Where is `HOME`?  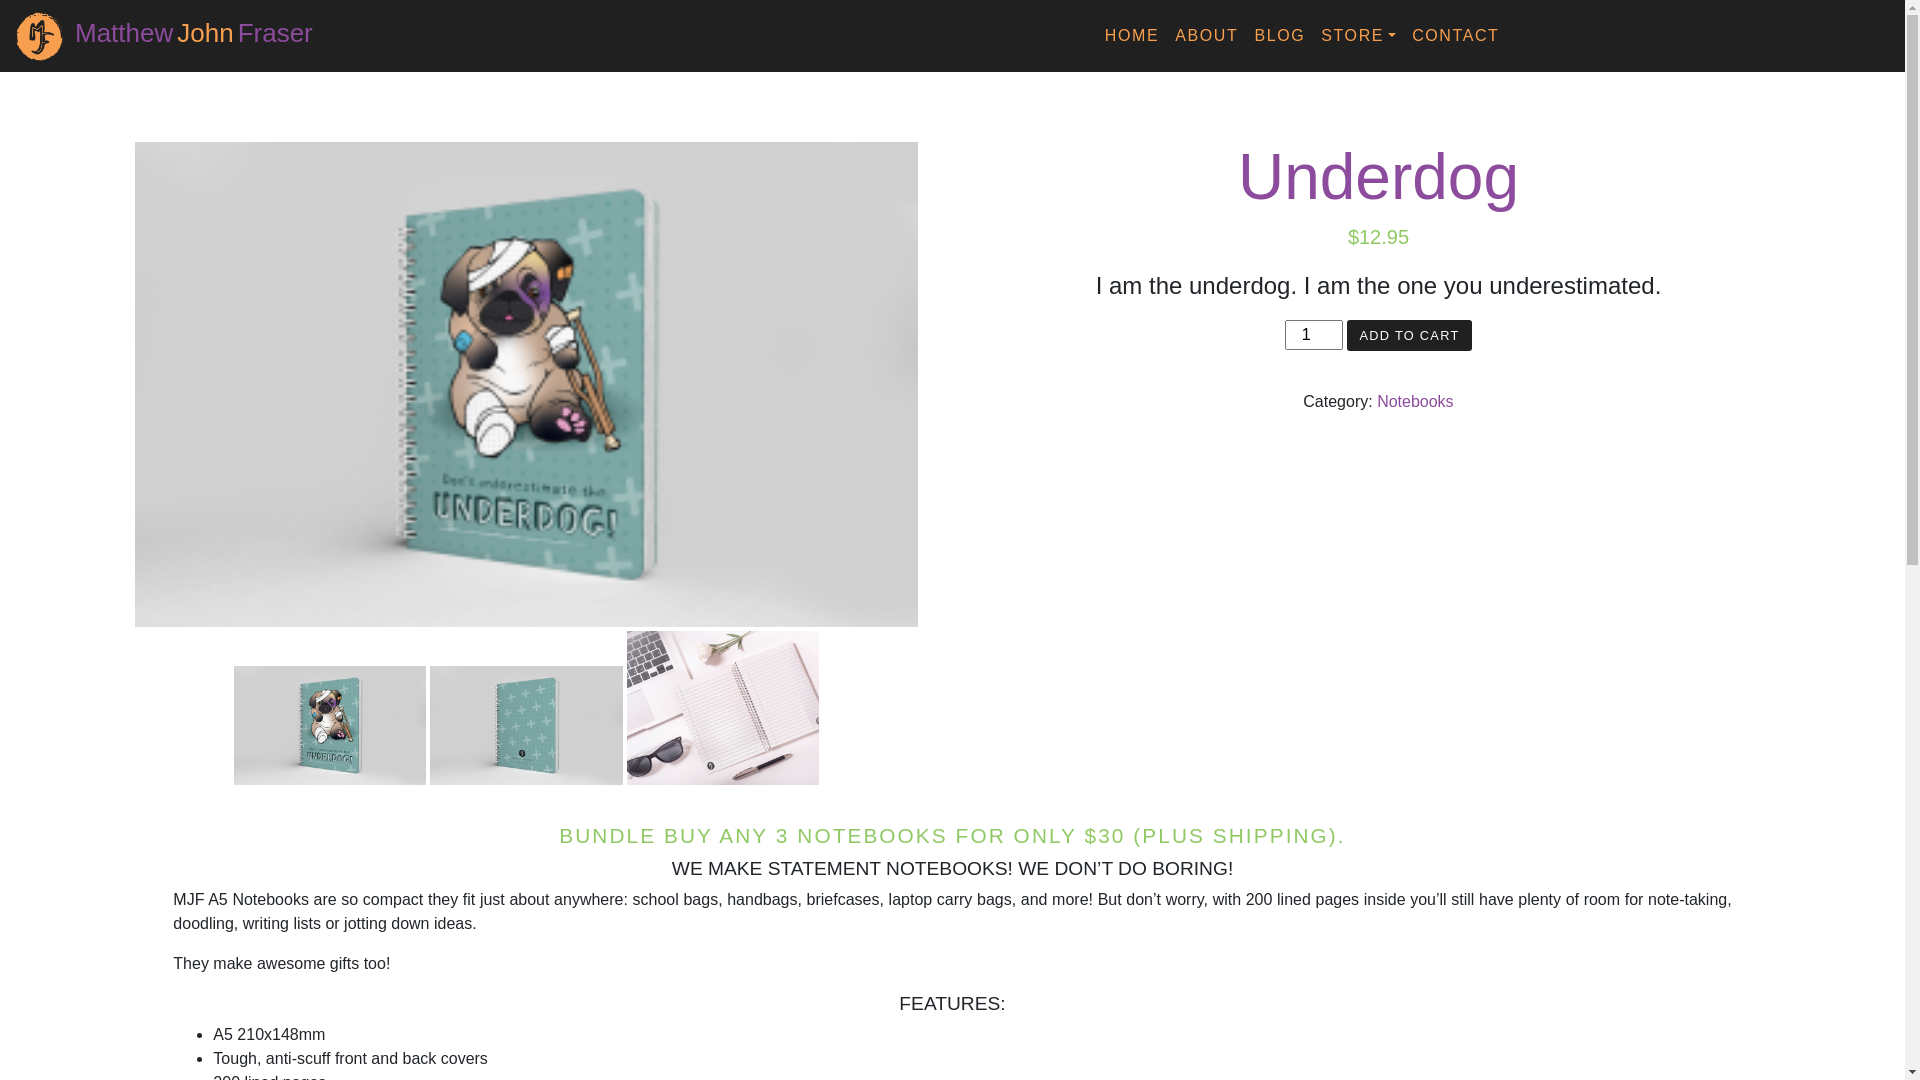 HOME is located at coordinates (1132, 36).